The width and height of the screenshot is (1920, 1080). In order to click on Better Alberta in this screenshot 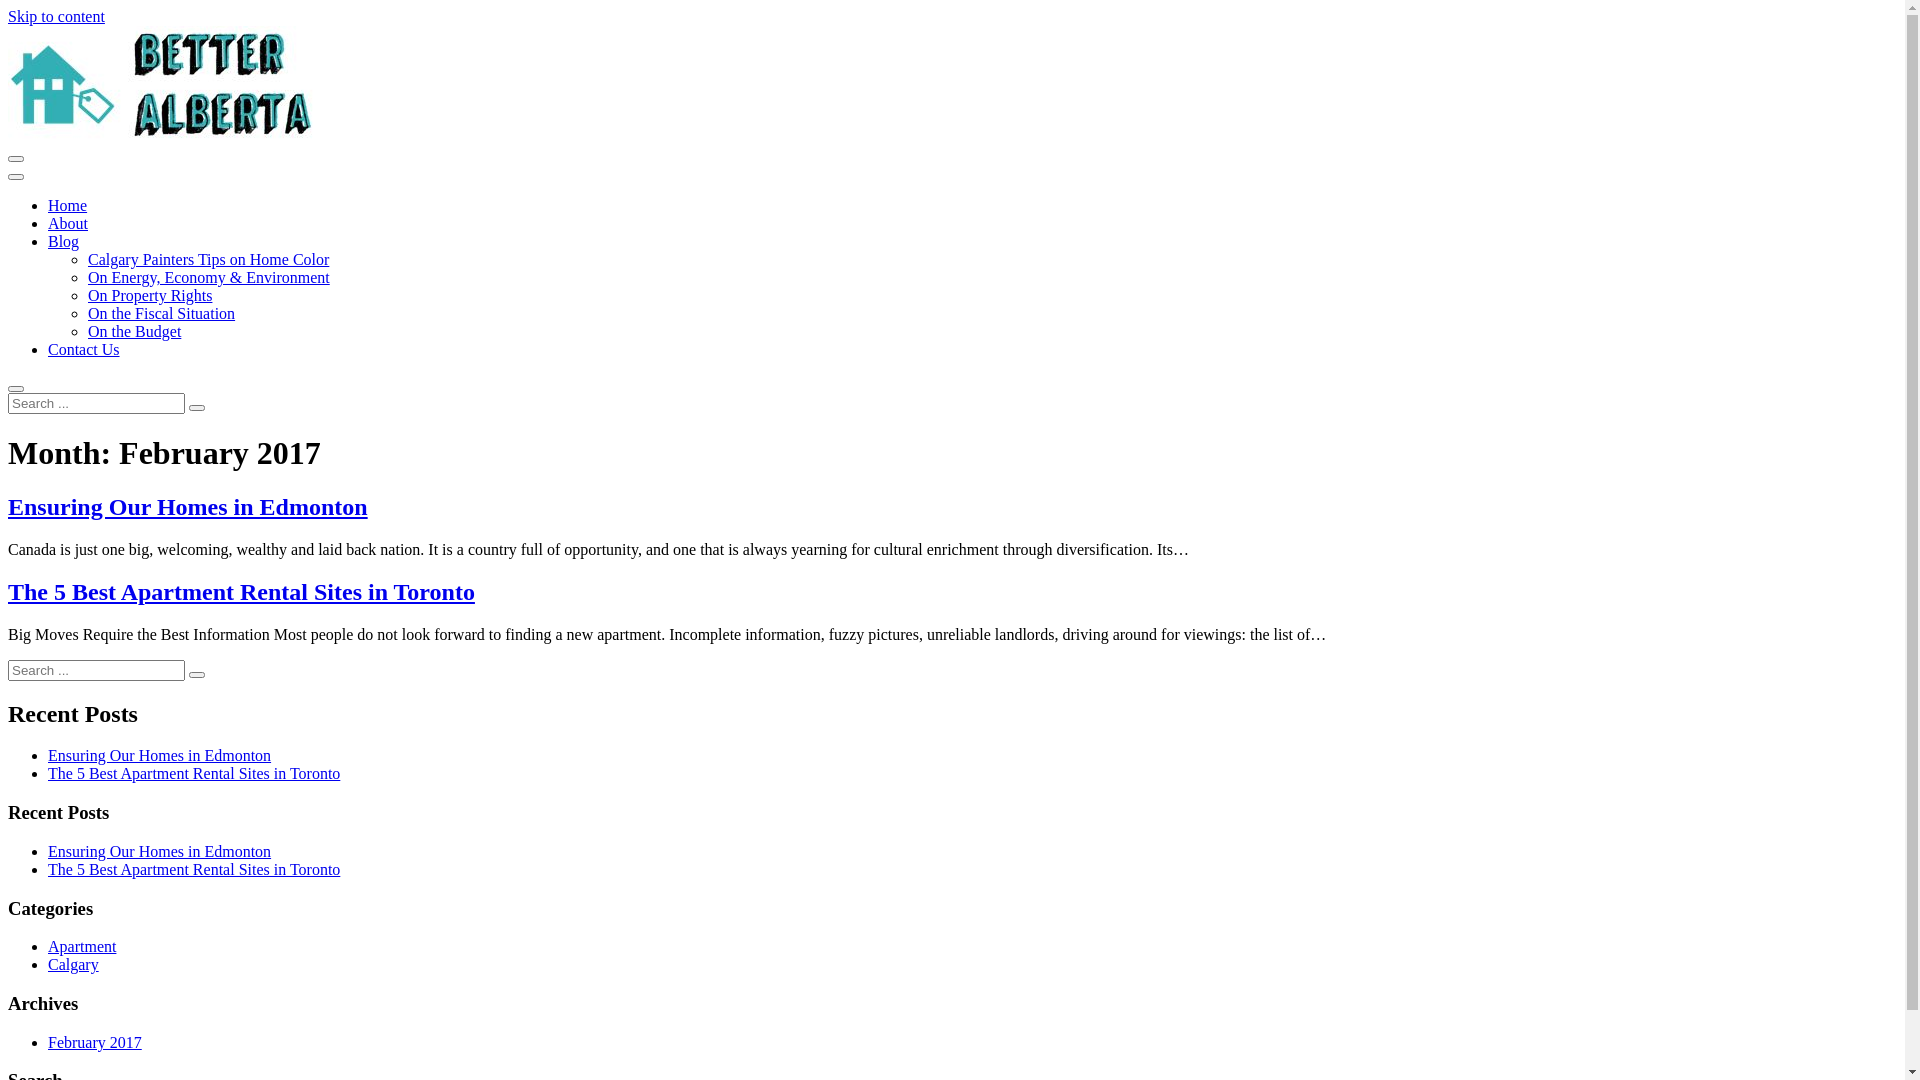, I will do `click(82, 178)`.